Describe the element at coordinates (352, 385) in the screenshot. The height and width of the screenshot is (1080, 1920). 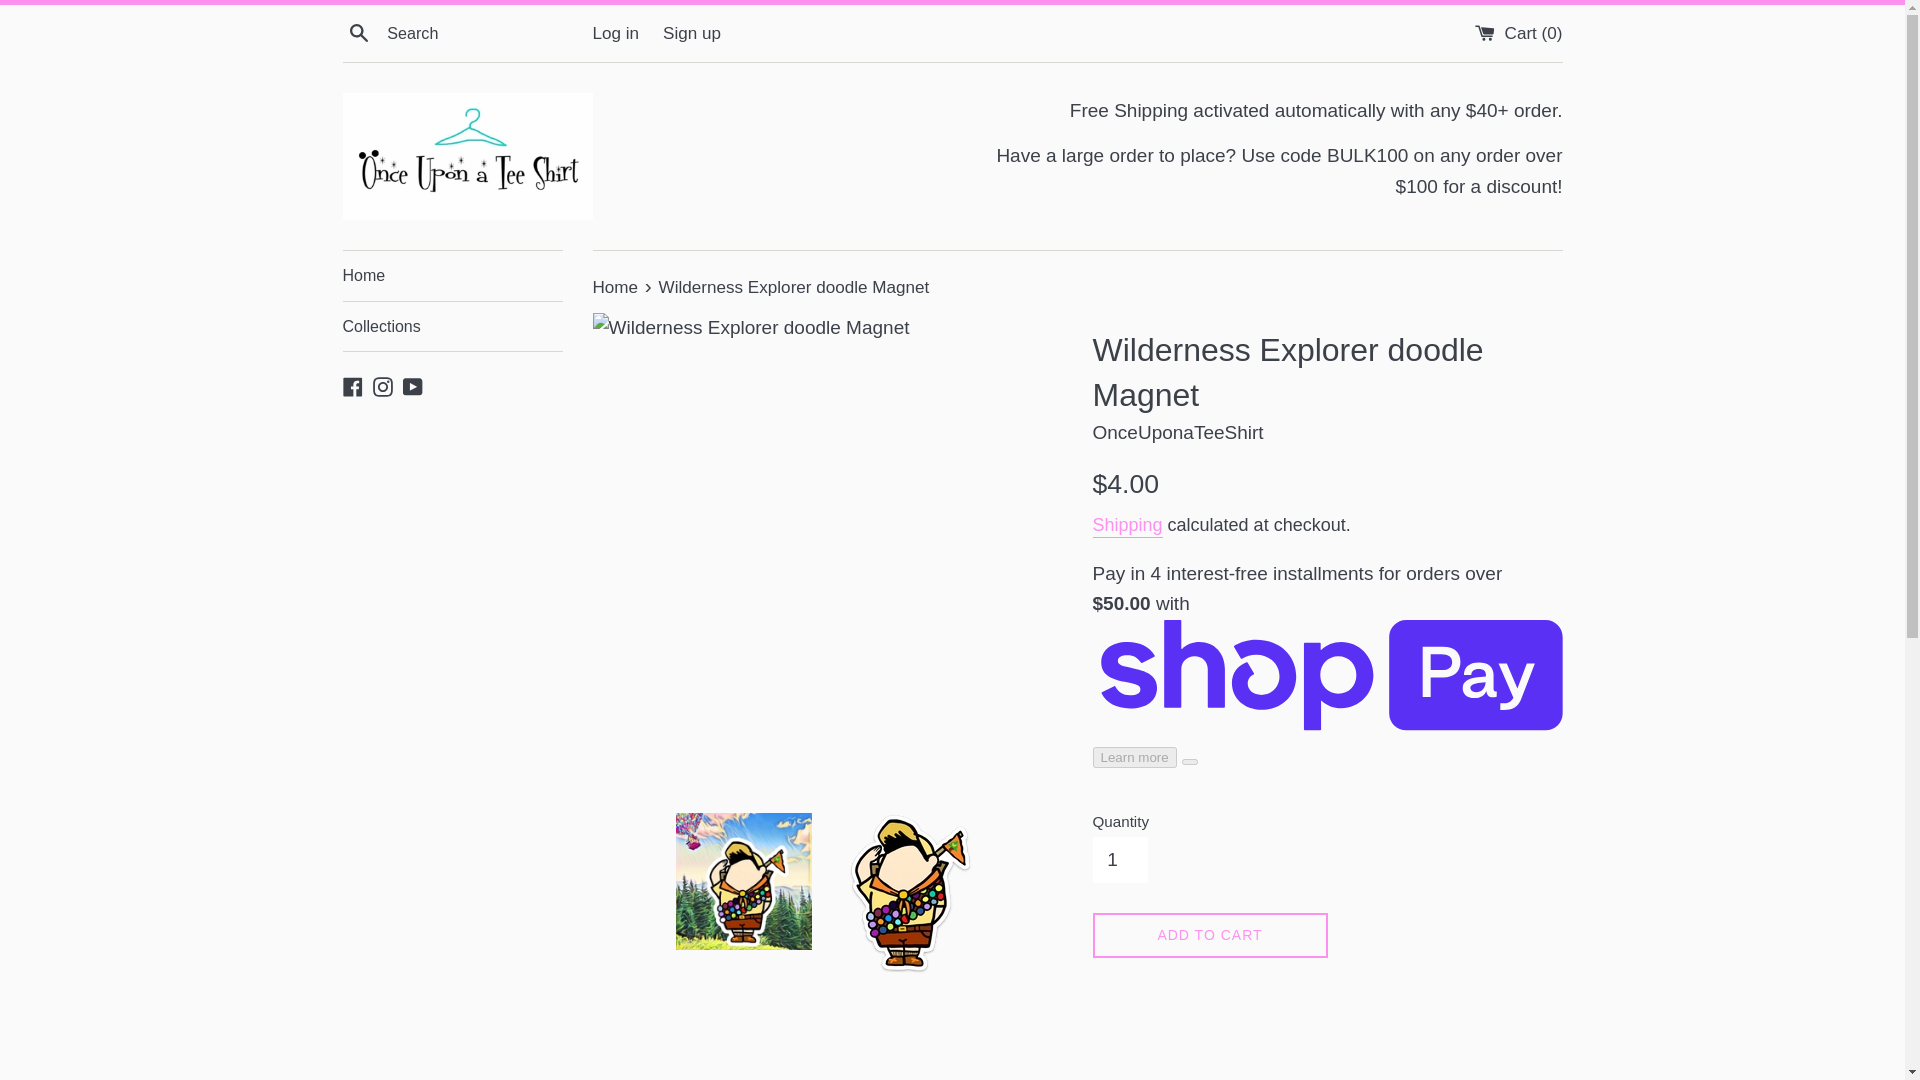
I see `Facebook` at that location.